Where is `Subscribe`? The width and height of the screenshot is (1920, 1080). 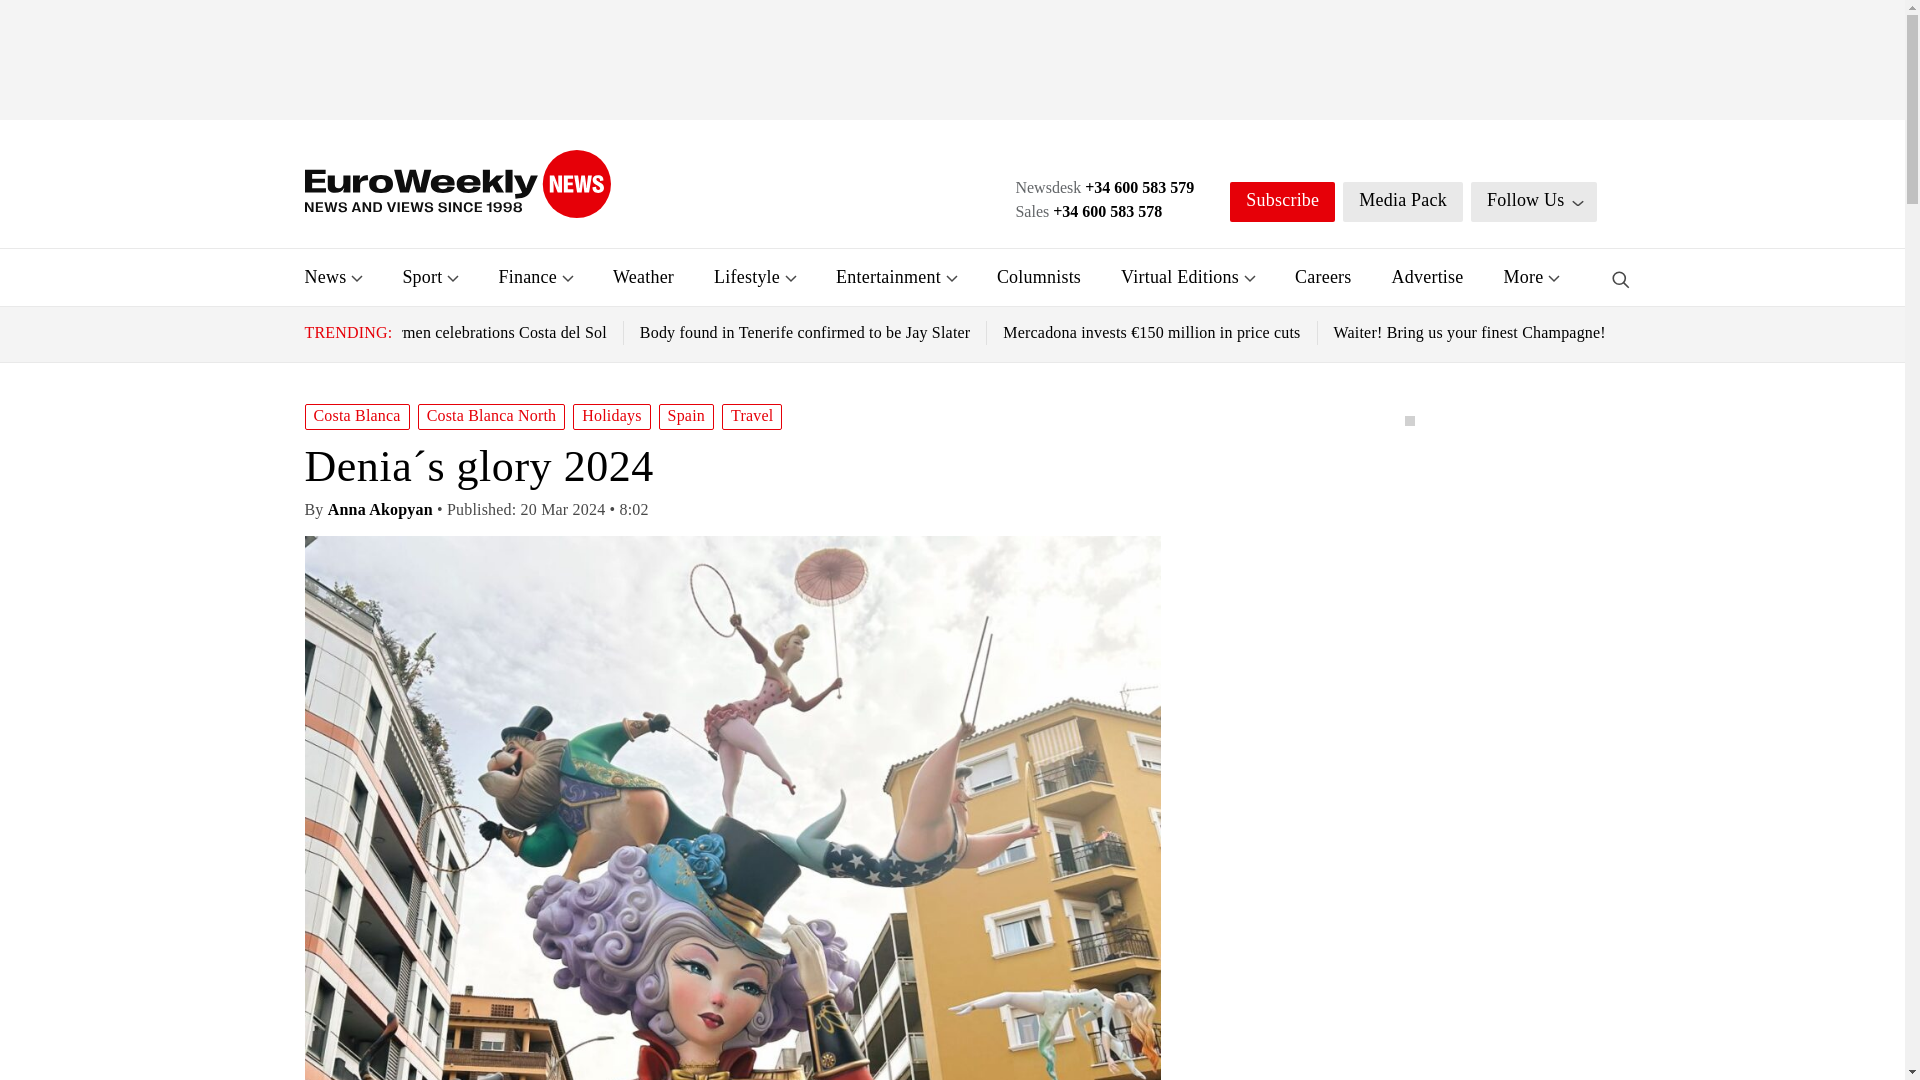
Subscribe is located at coordinates (1282, 202).